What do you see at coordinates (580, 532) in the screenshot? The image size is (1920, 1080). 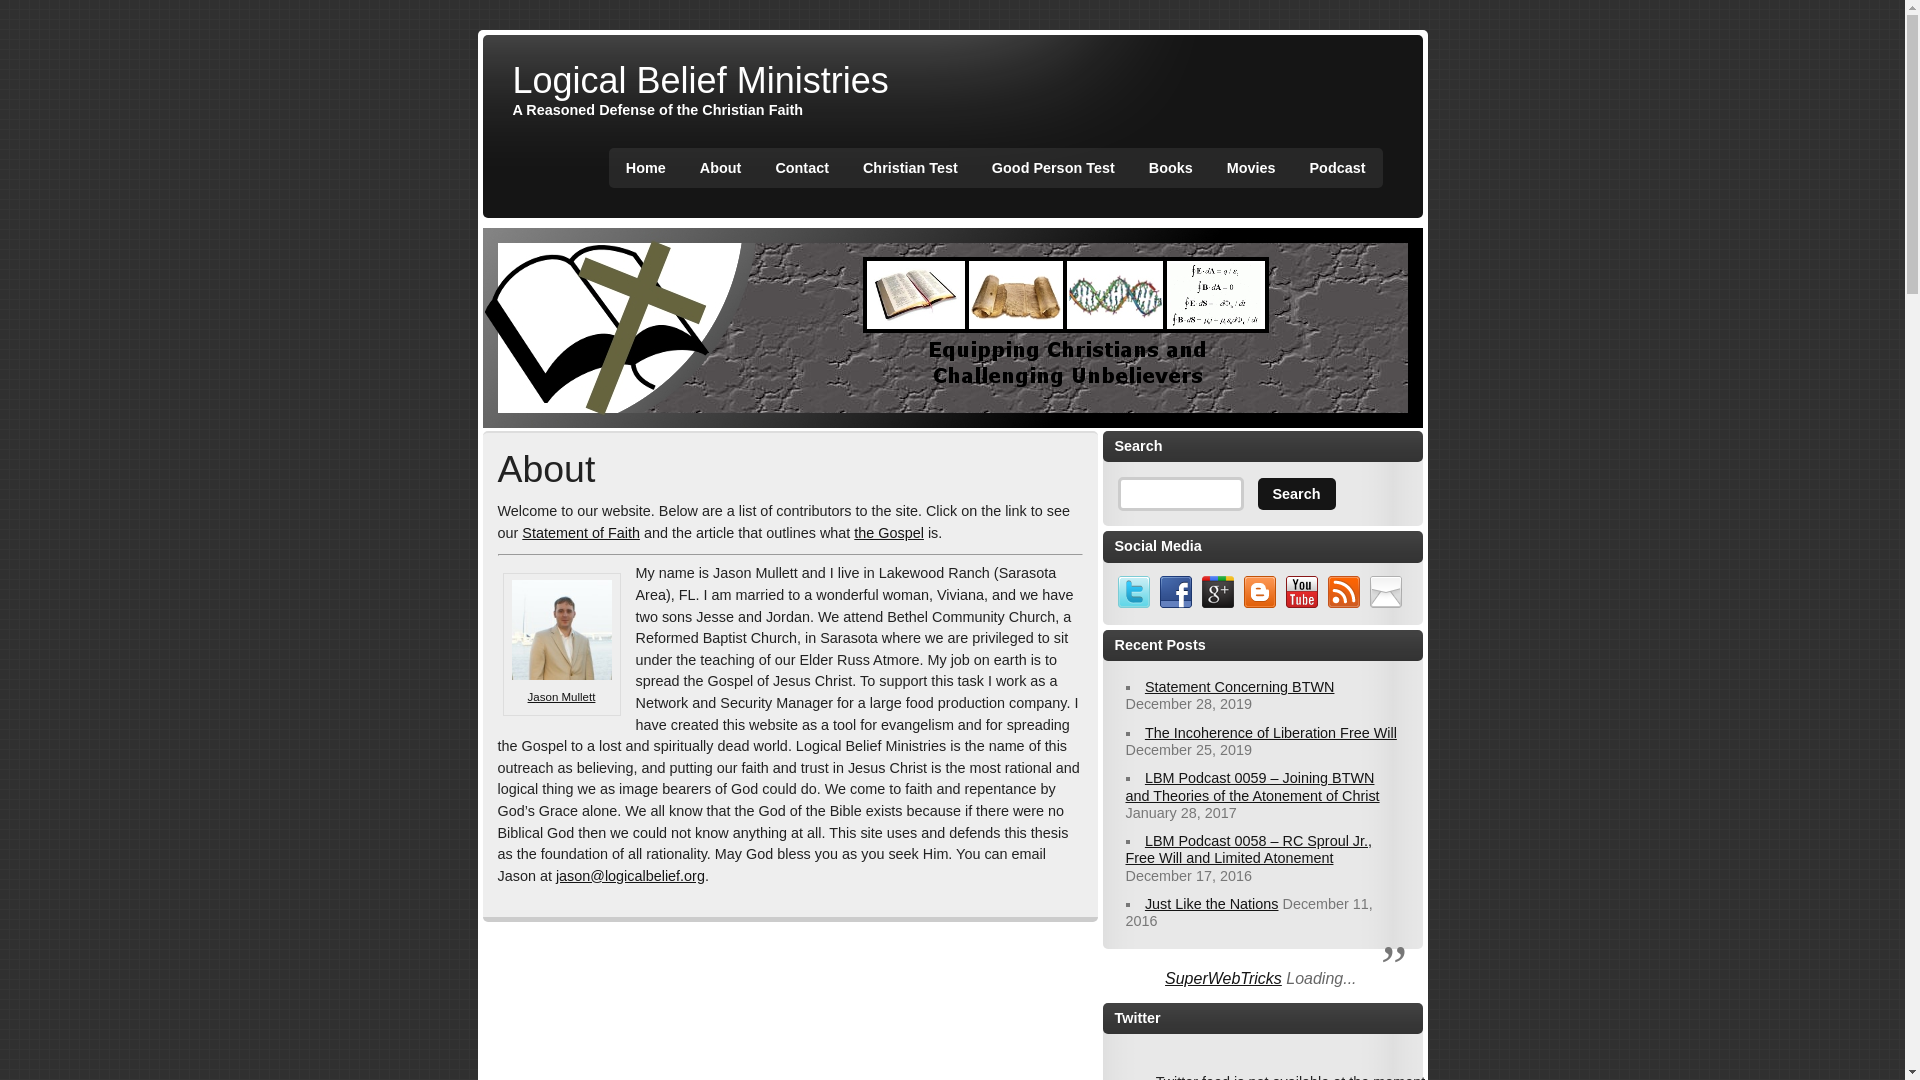 I see `Statement of Faith` at bounding box center [580, 532].